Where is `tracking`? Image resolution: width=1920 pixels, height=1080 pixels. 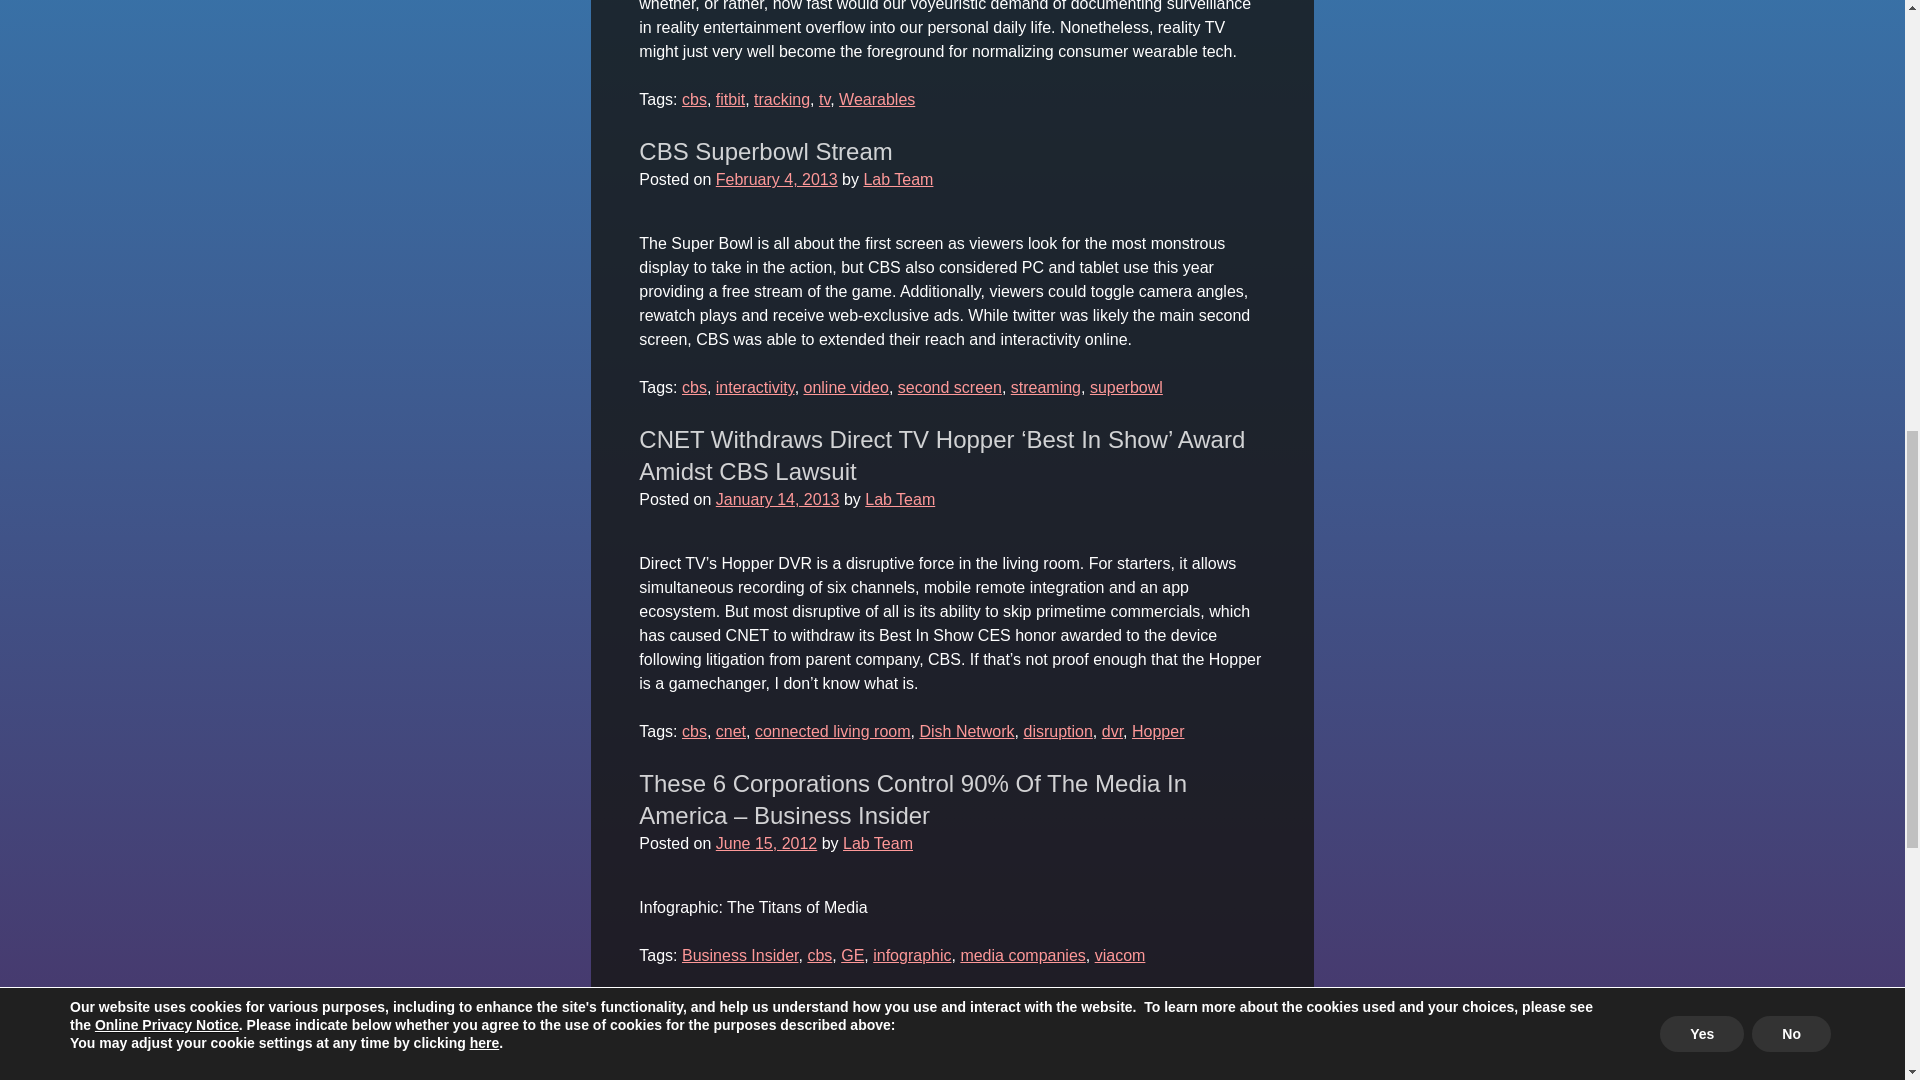 tracking is located at coordinates (782, 99).